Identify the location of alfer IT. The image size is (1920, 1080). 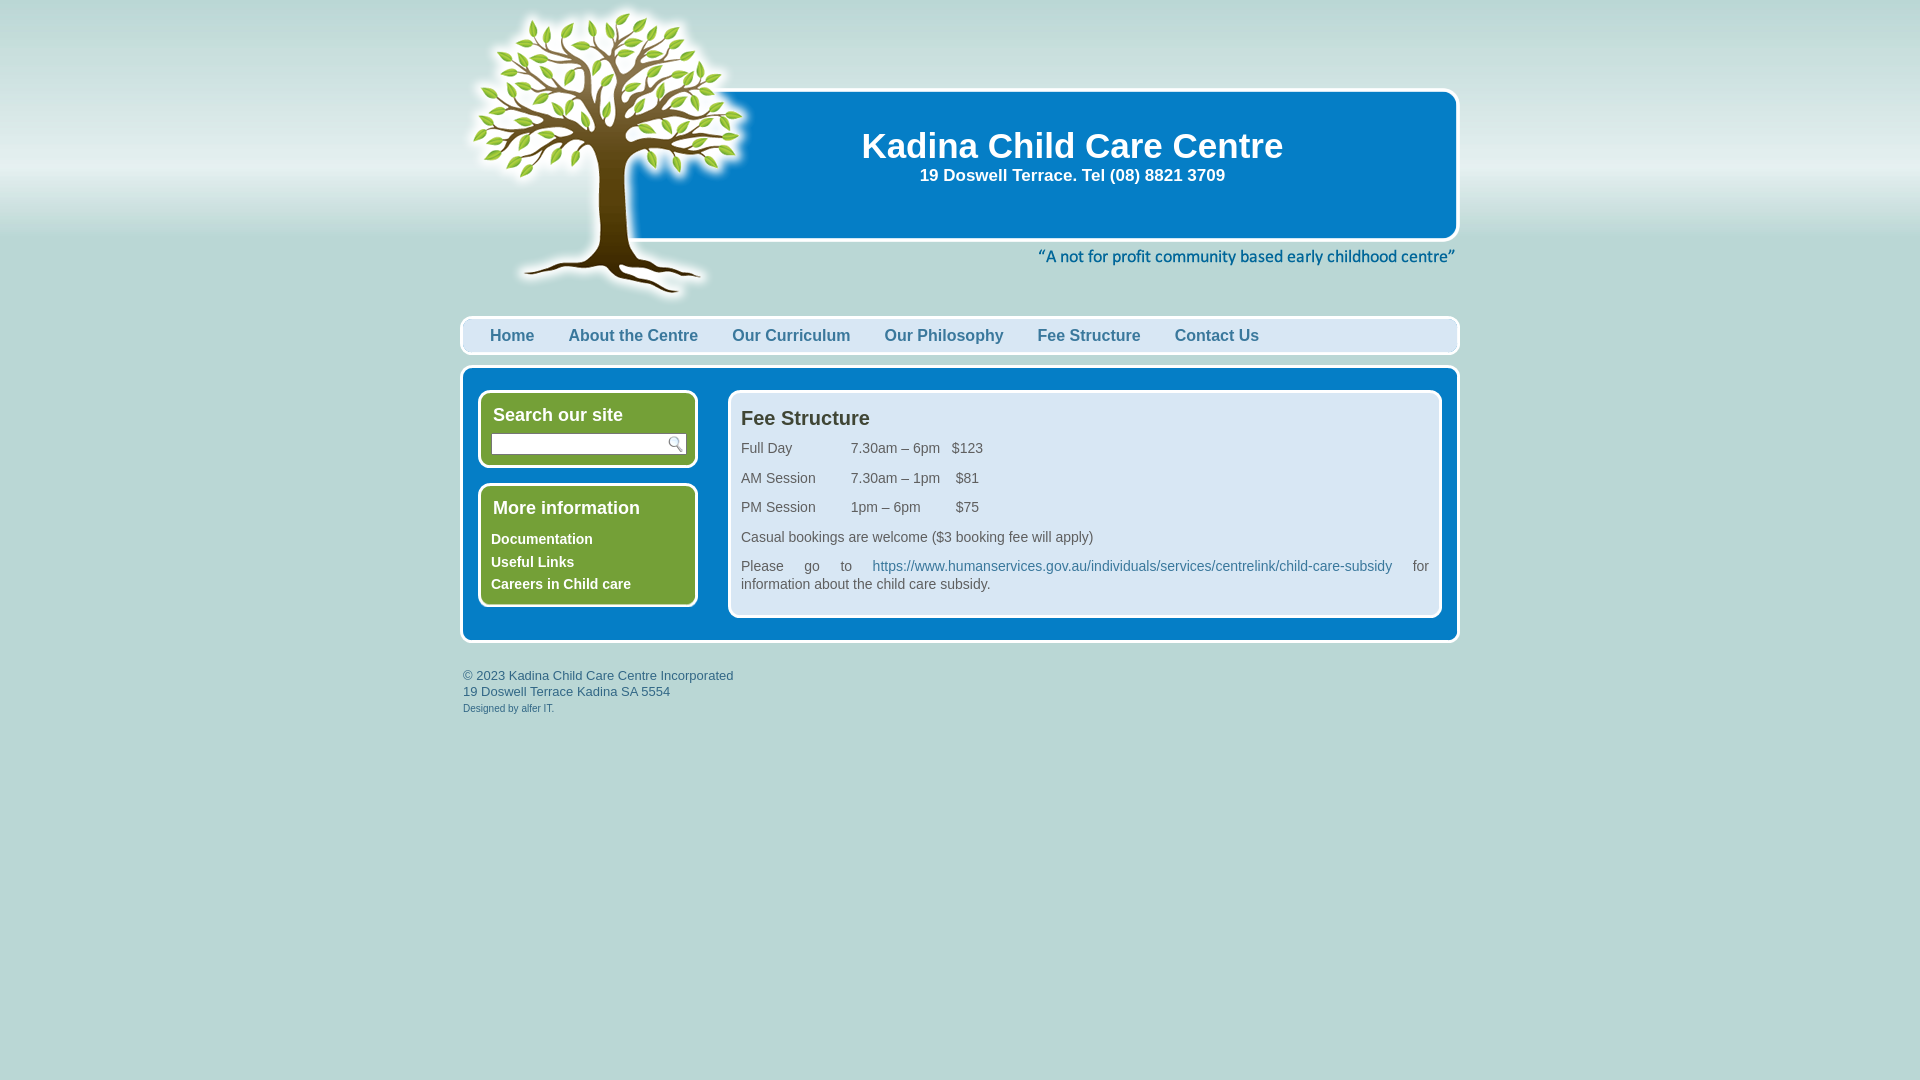
(536, 708).